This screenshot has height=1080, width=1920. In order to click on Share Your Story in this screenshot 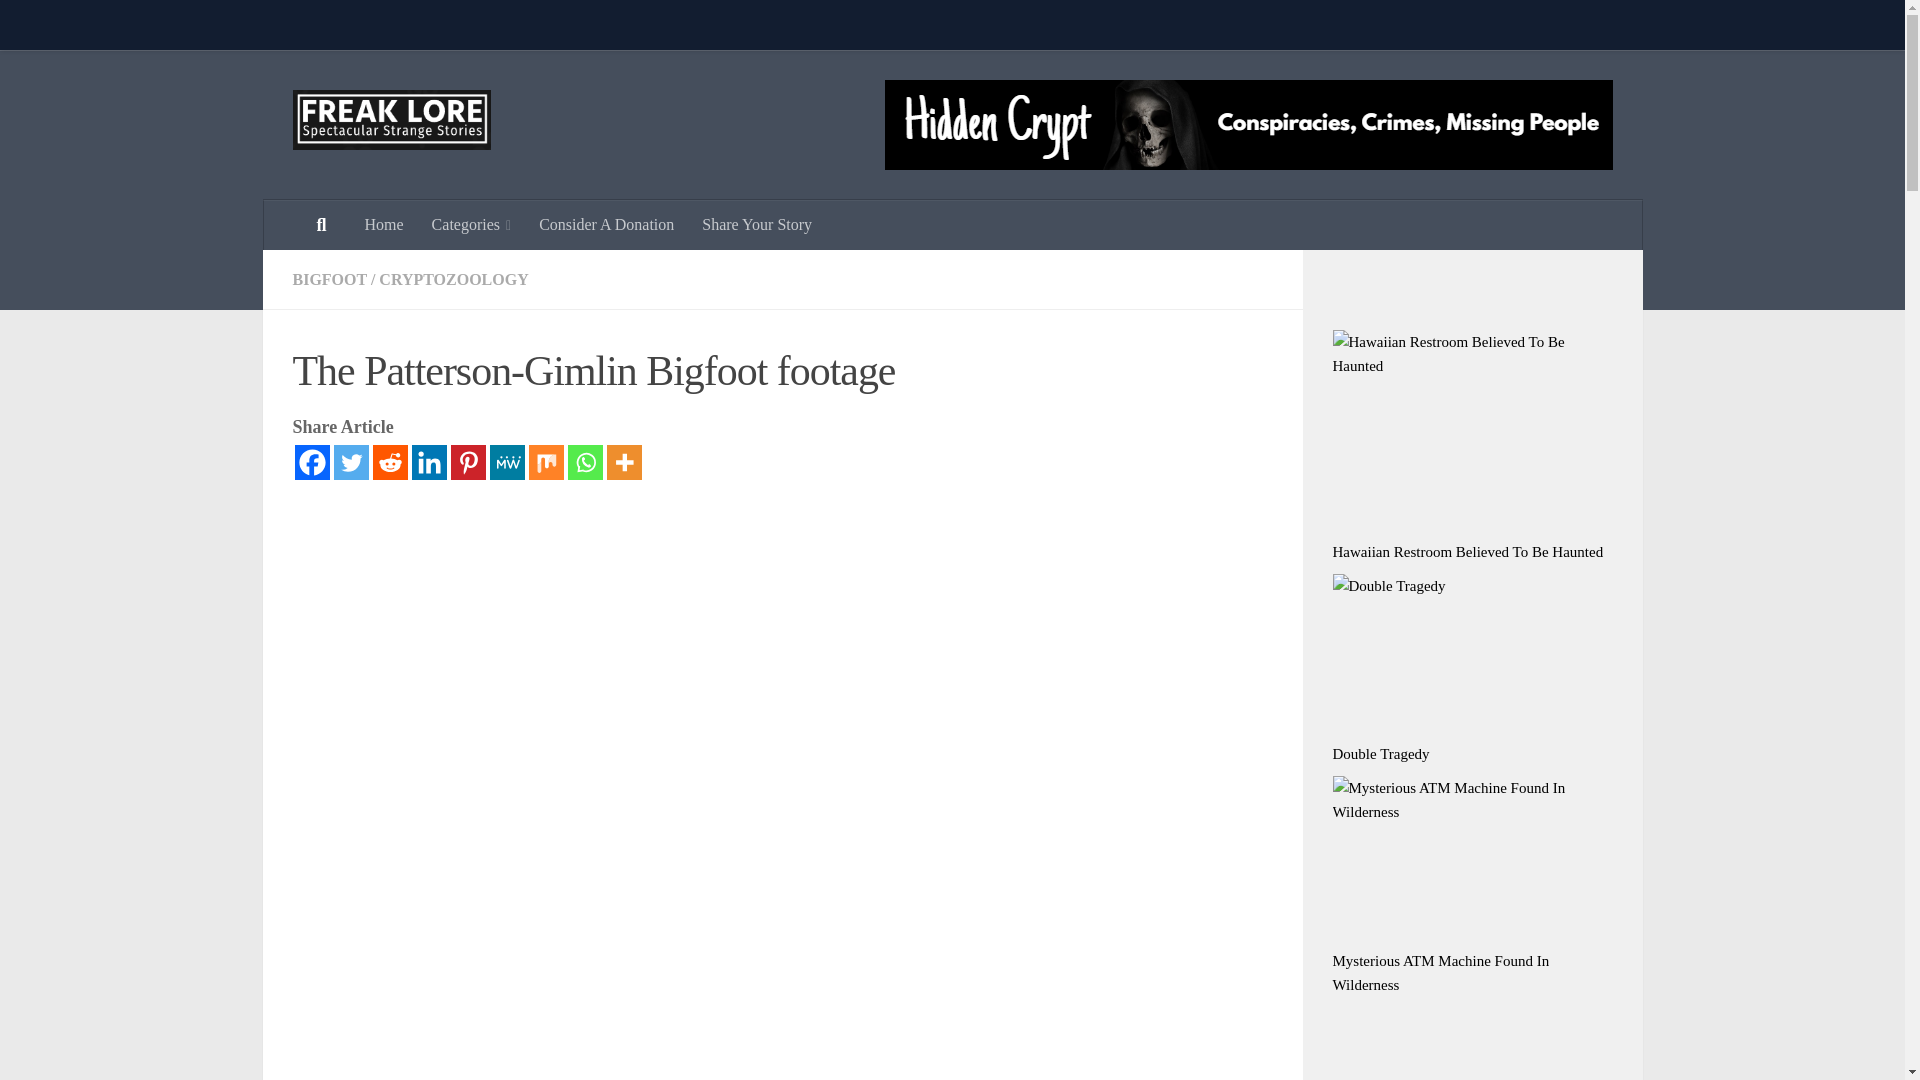, I will do `click(756, 224)`.